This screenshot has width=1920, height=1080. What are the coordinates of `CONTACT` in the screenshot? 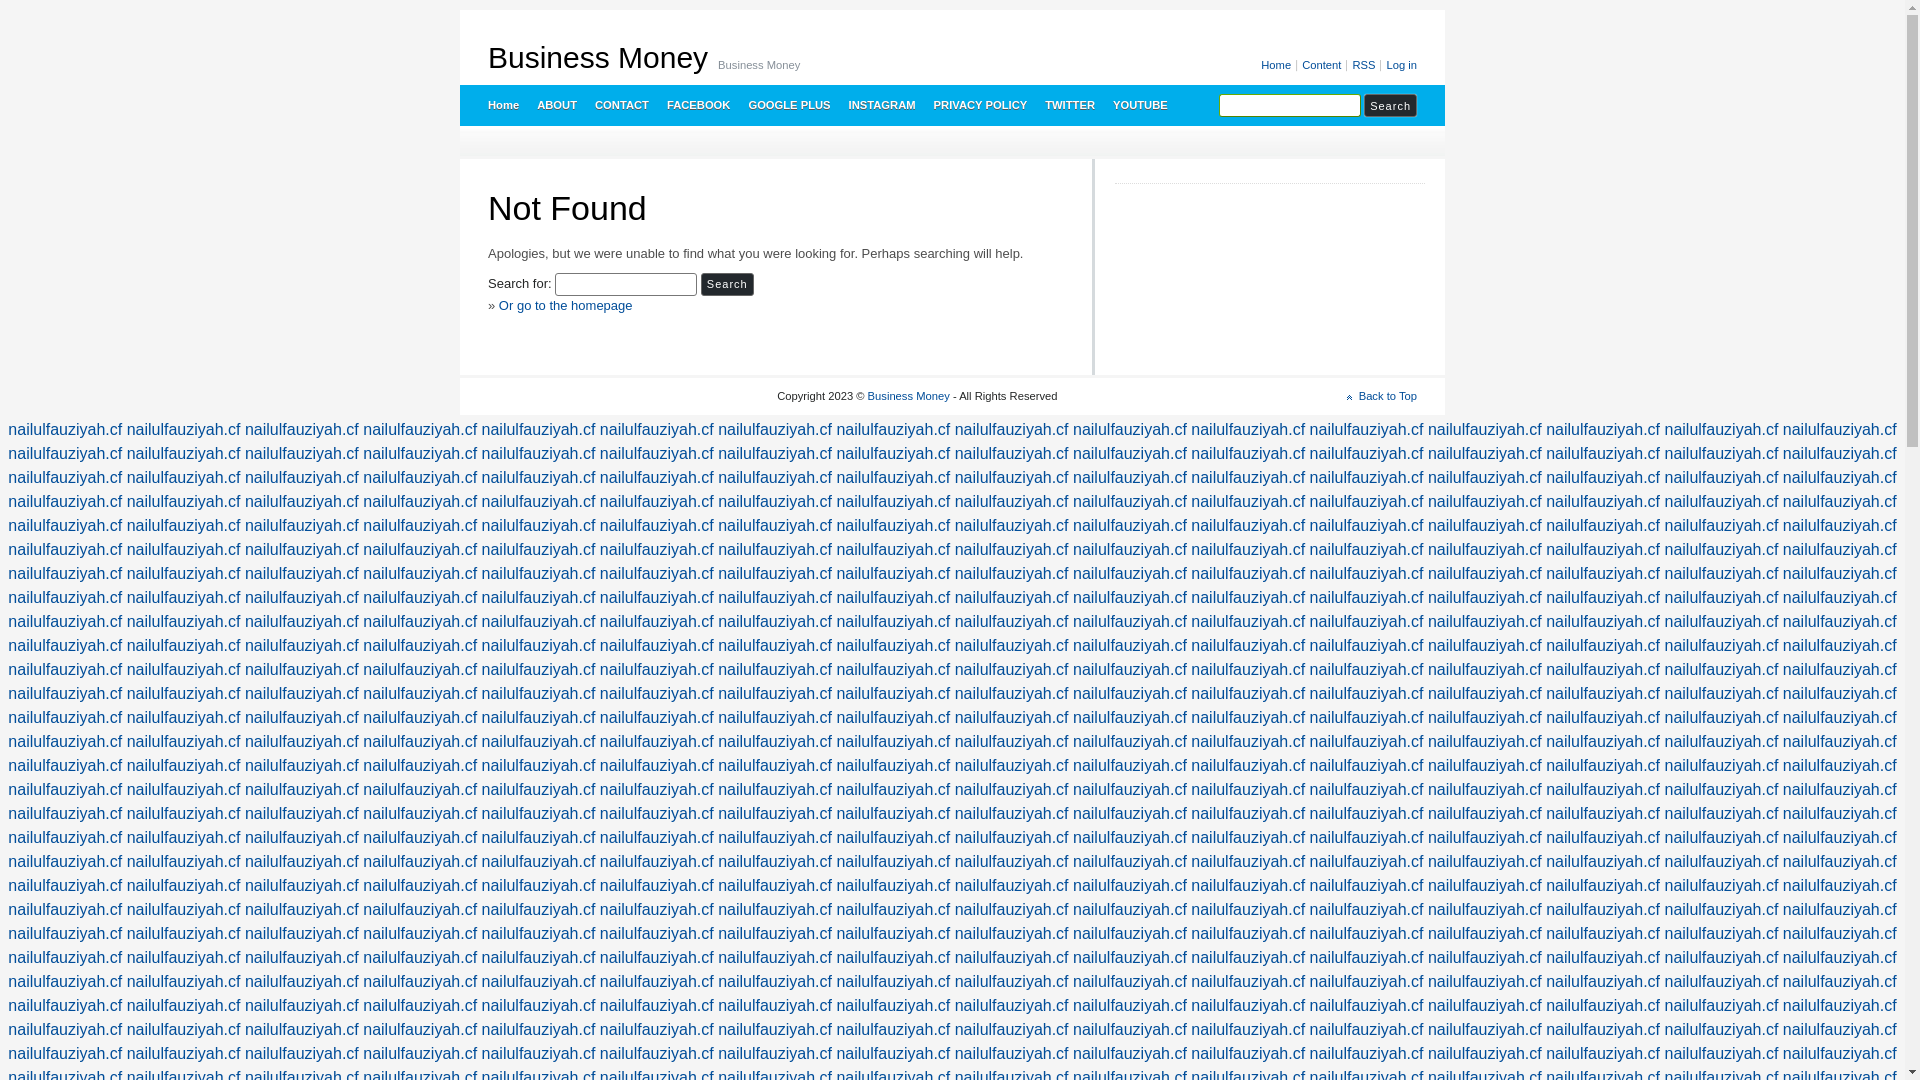 It's located at (621, 105).